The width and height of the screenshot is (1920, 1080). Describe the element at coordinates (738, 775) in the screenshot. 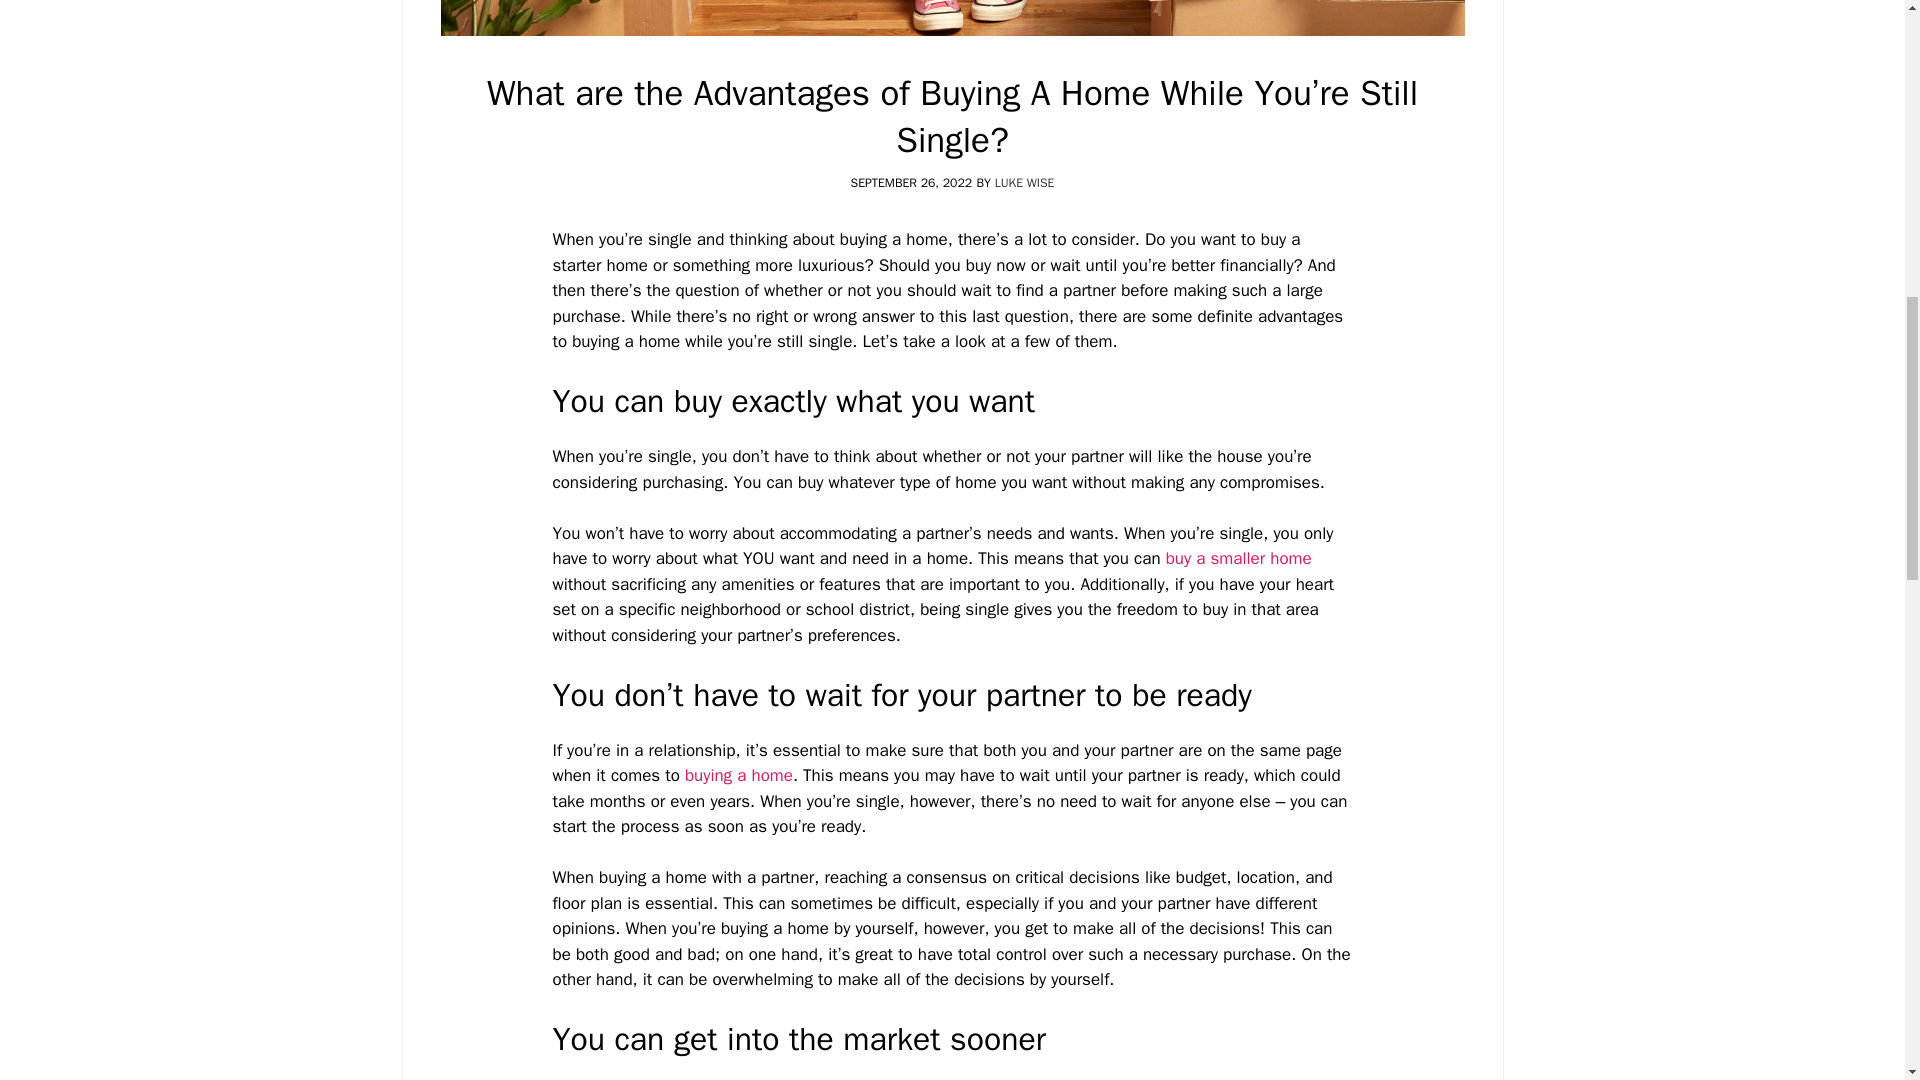

I see `buying a home` at that location.